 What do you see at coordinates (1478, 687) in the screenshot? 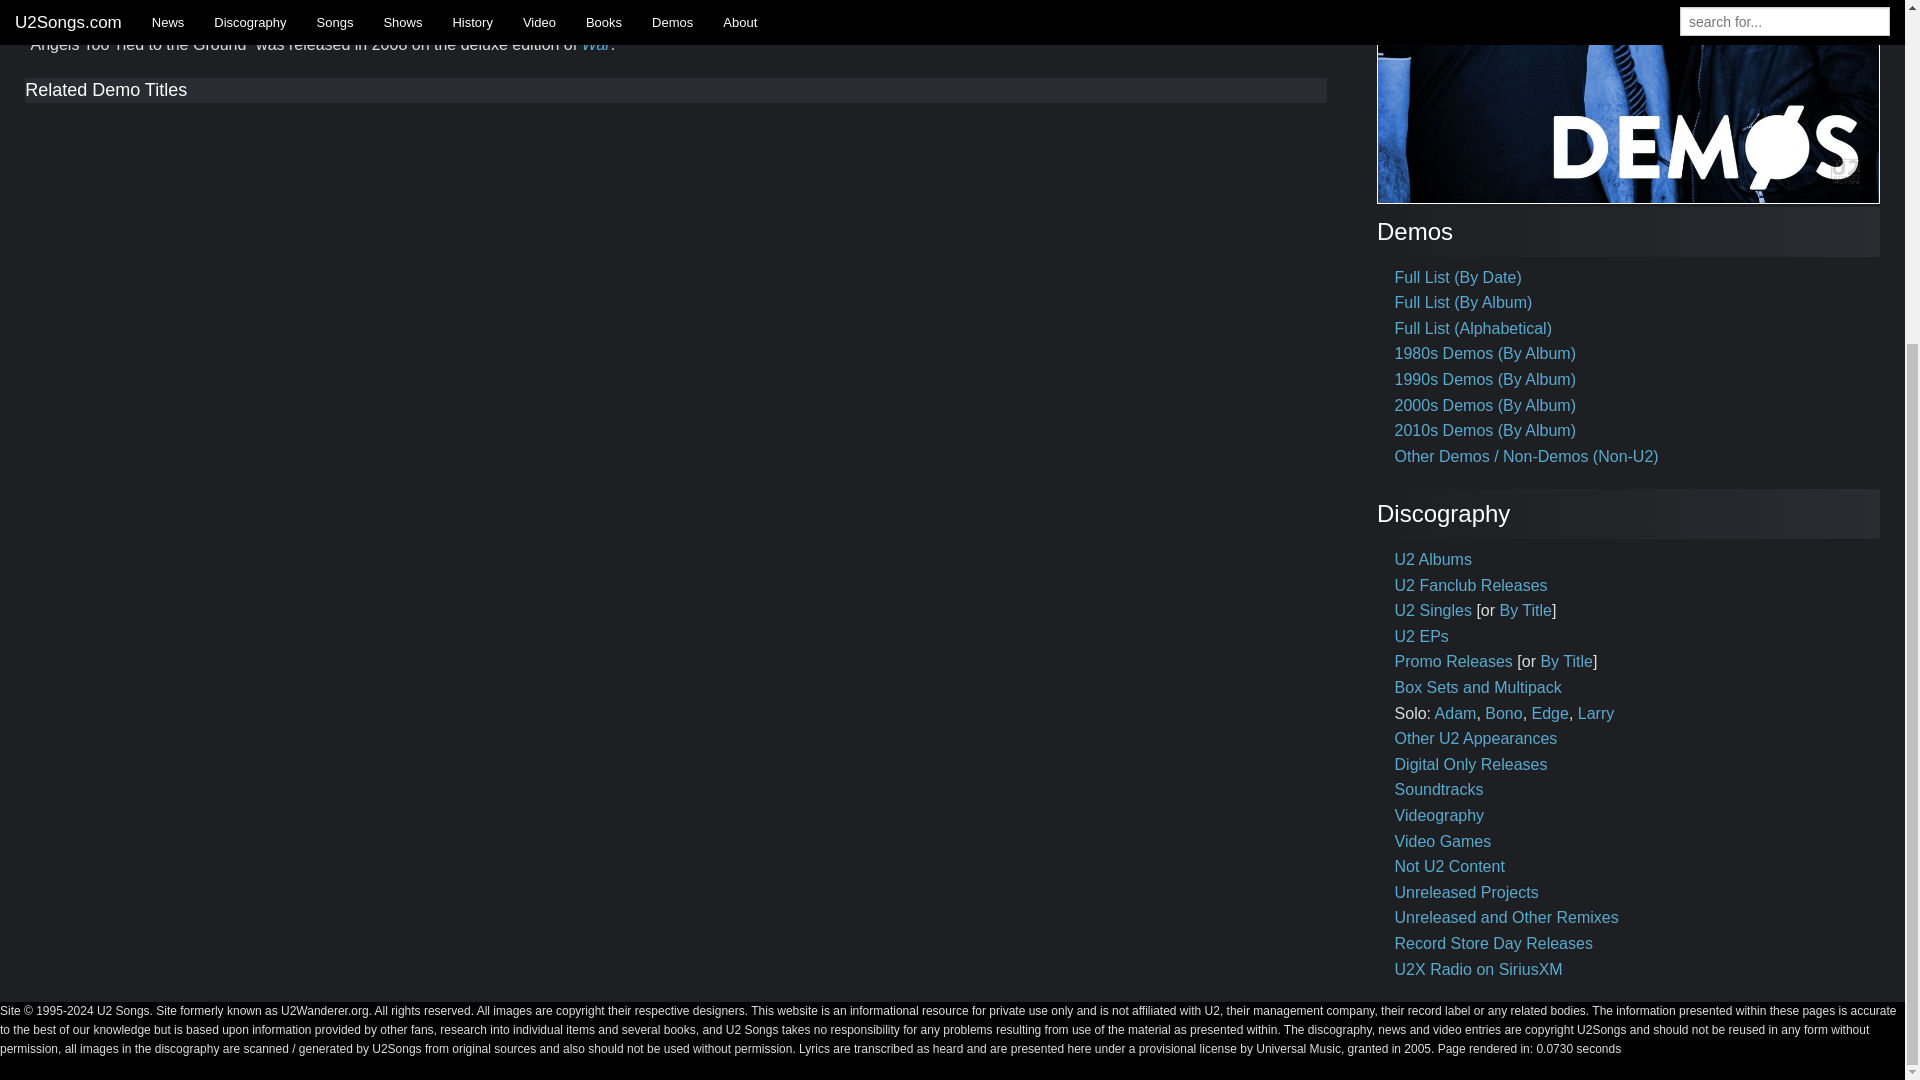
I see `Box Sets and Multipack` at bounding box center [1478, 687].